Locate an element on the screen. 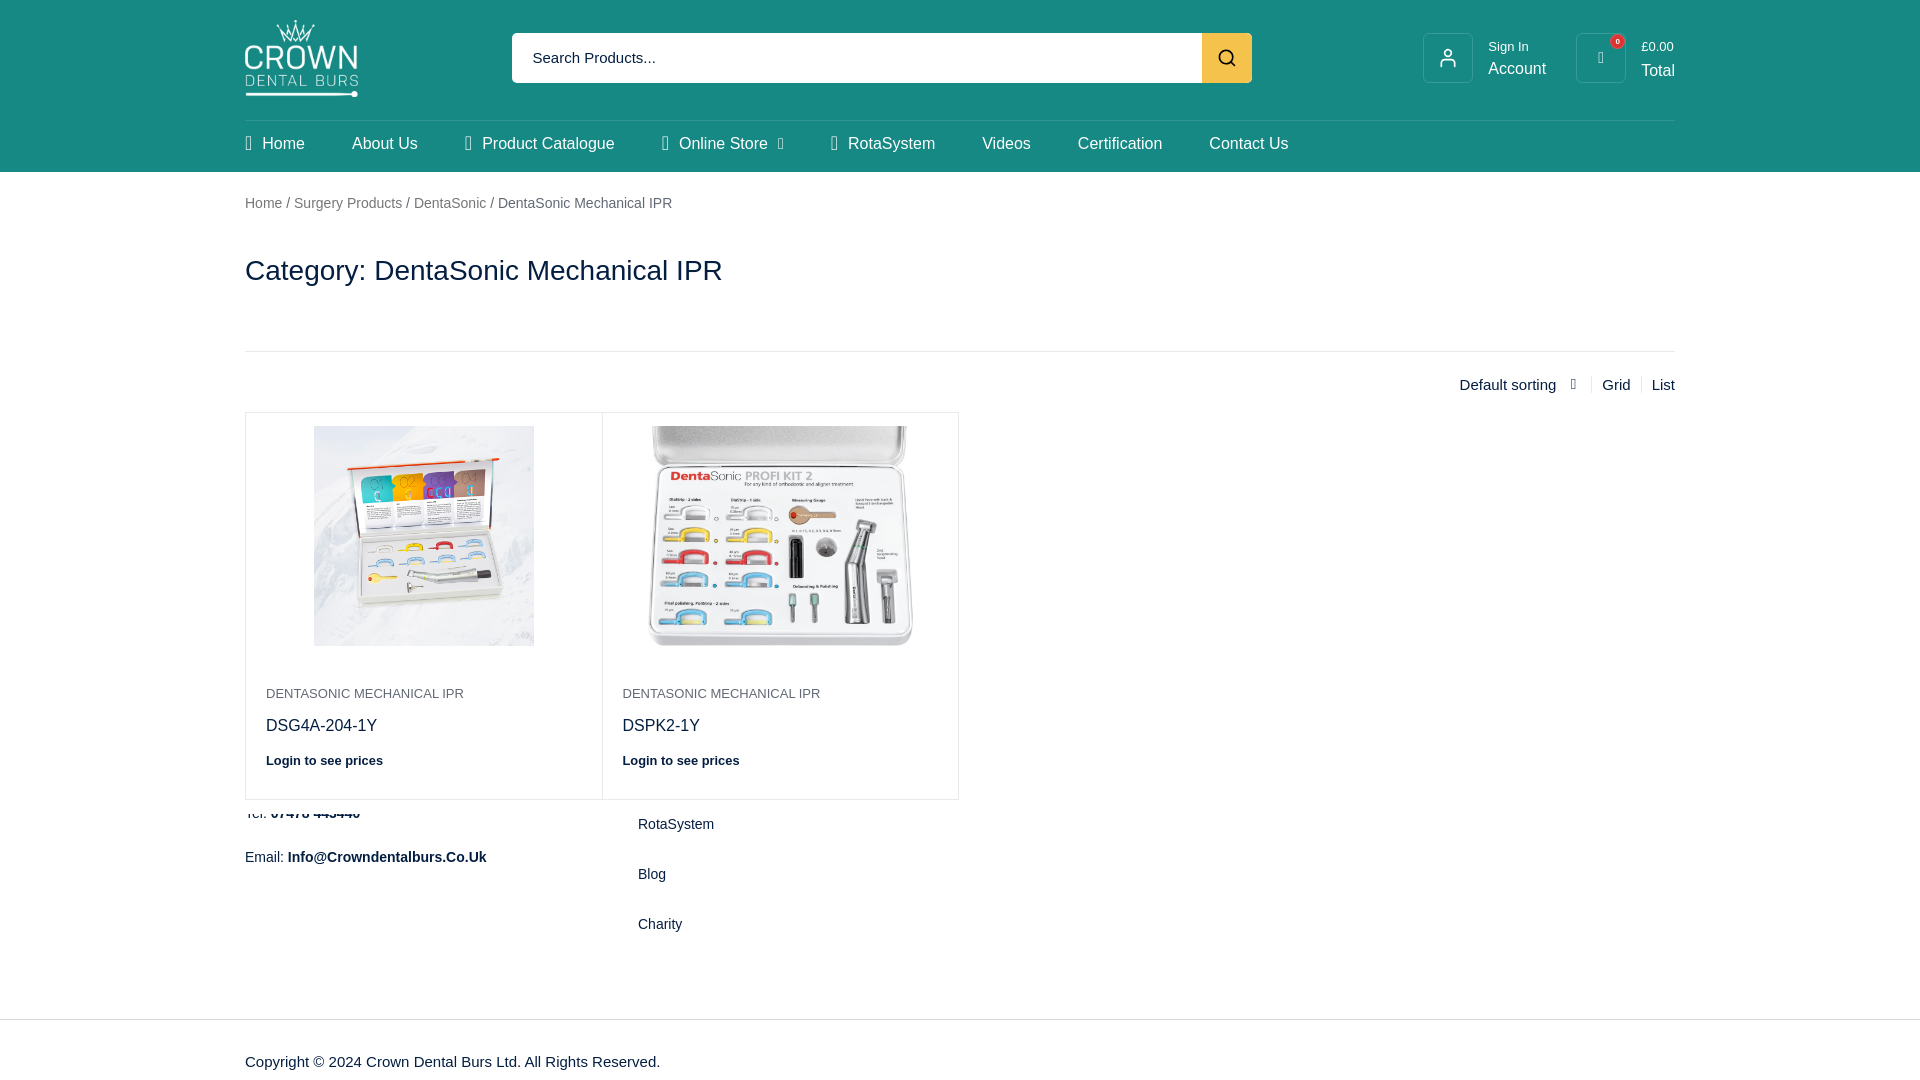  Product Catalogue is located at coordinates (539, 142).